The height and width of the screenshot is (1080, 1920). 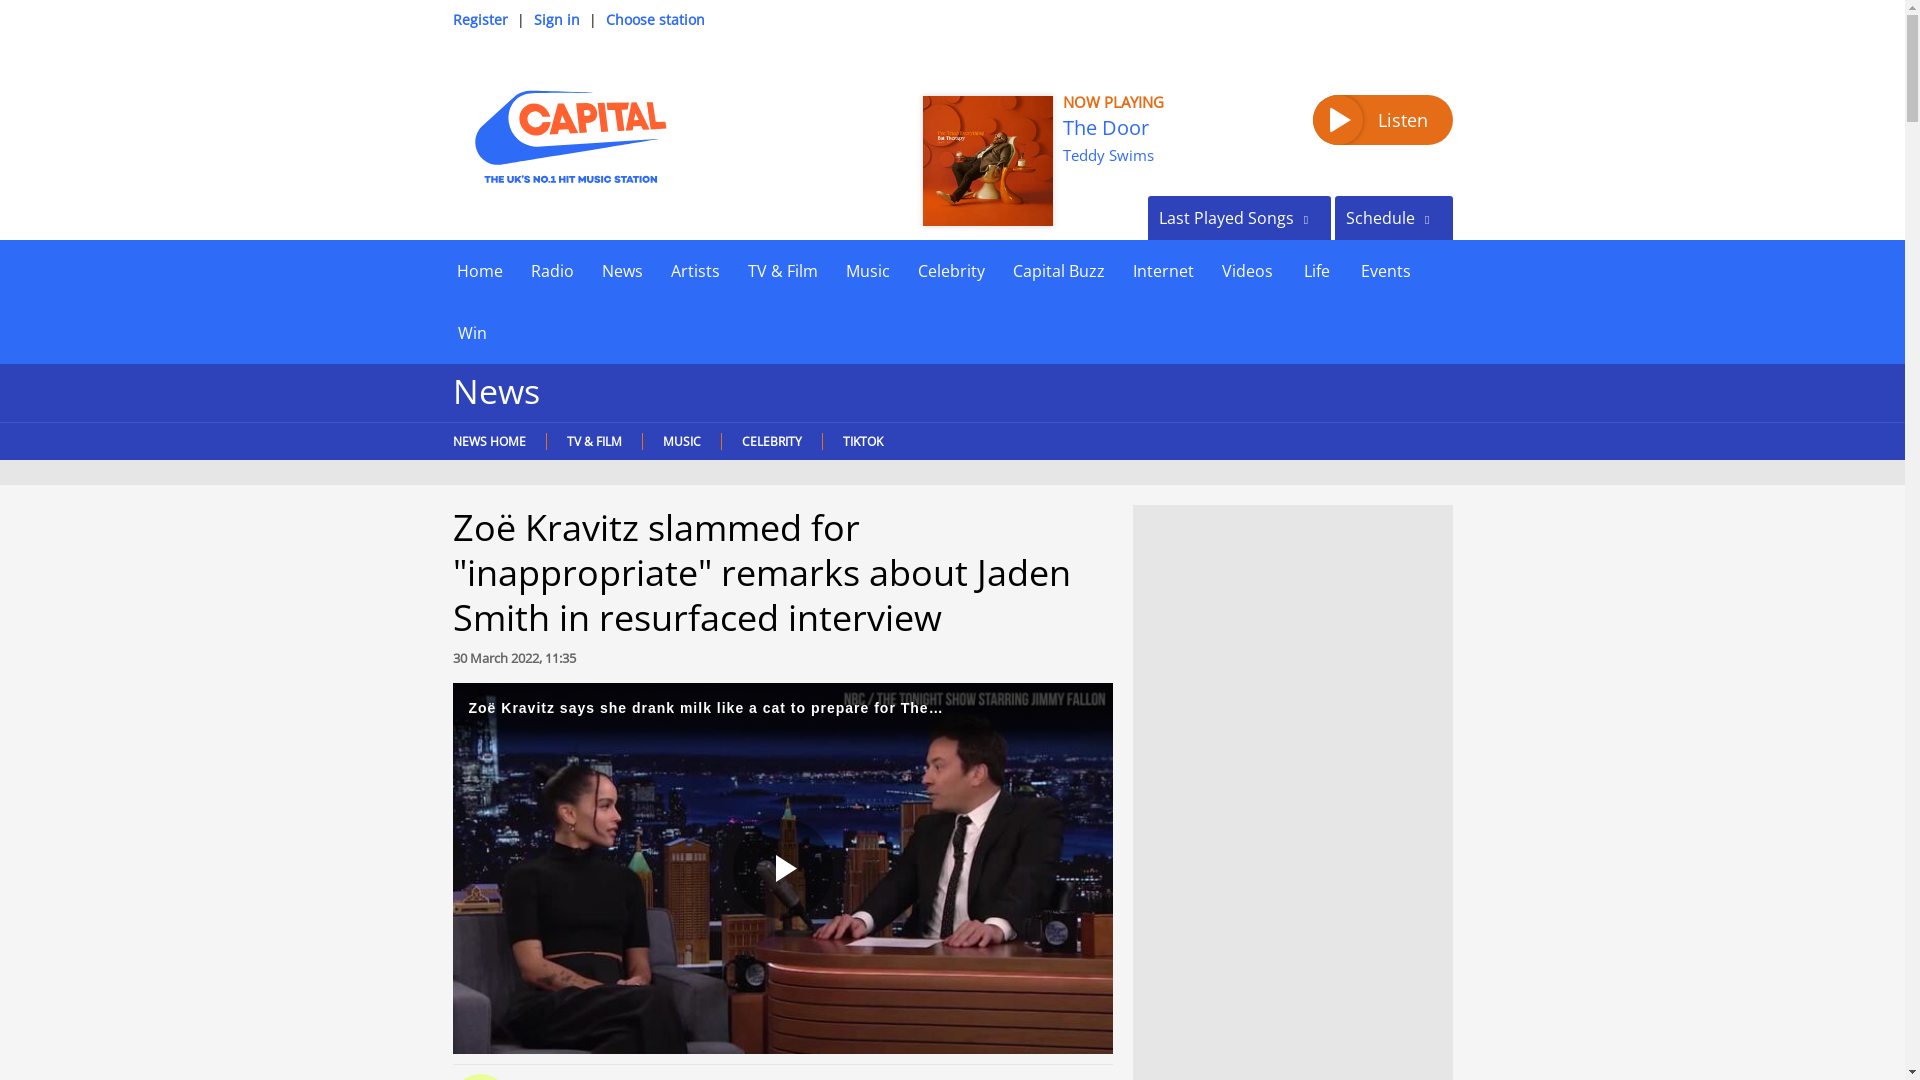 What do you see at coordinates (1384, 270) in the screenshot?
I see `Events` at bounding box center [1384, 270].